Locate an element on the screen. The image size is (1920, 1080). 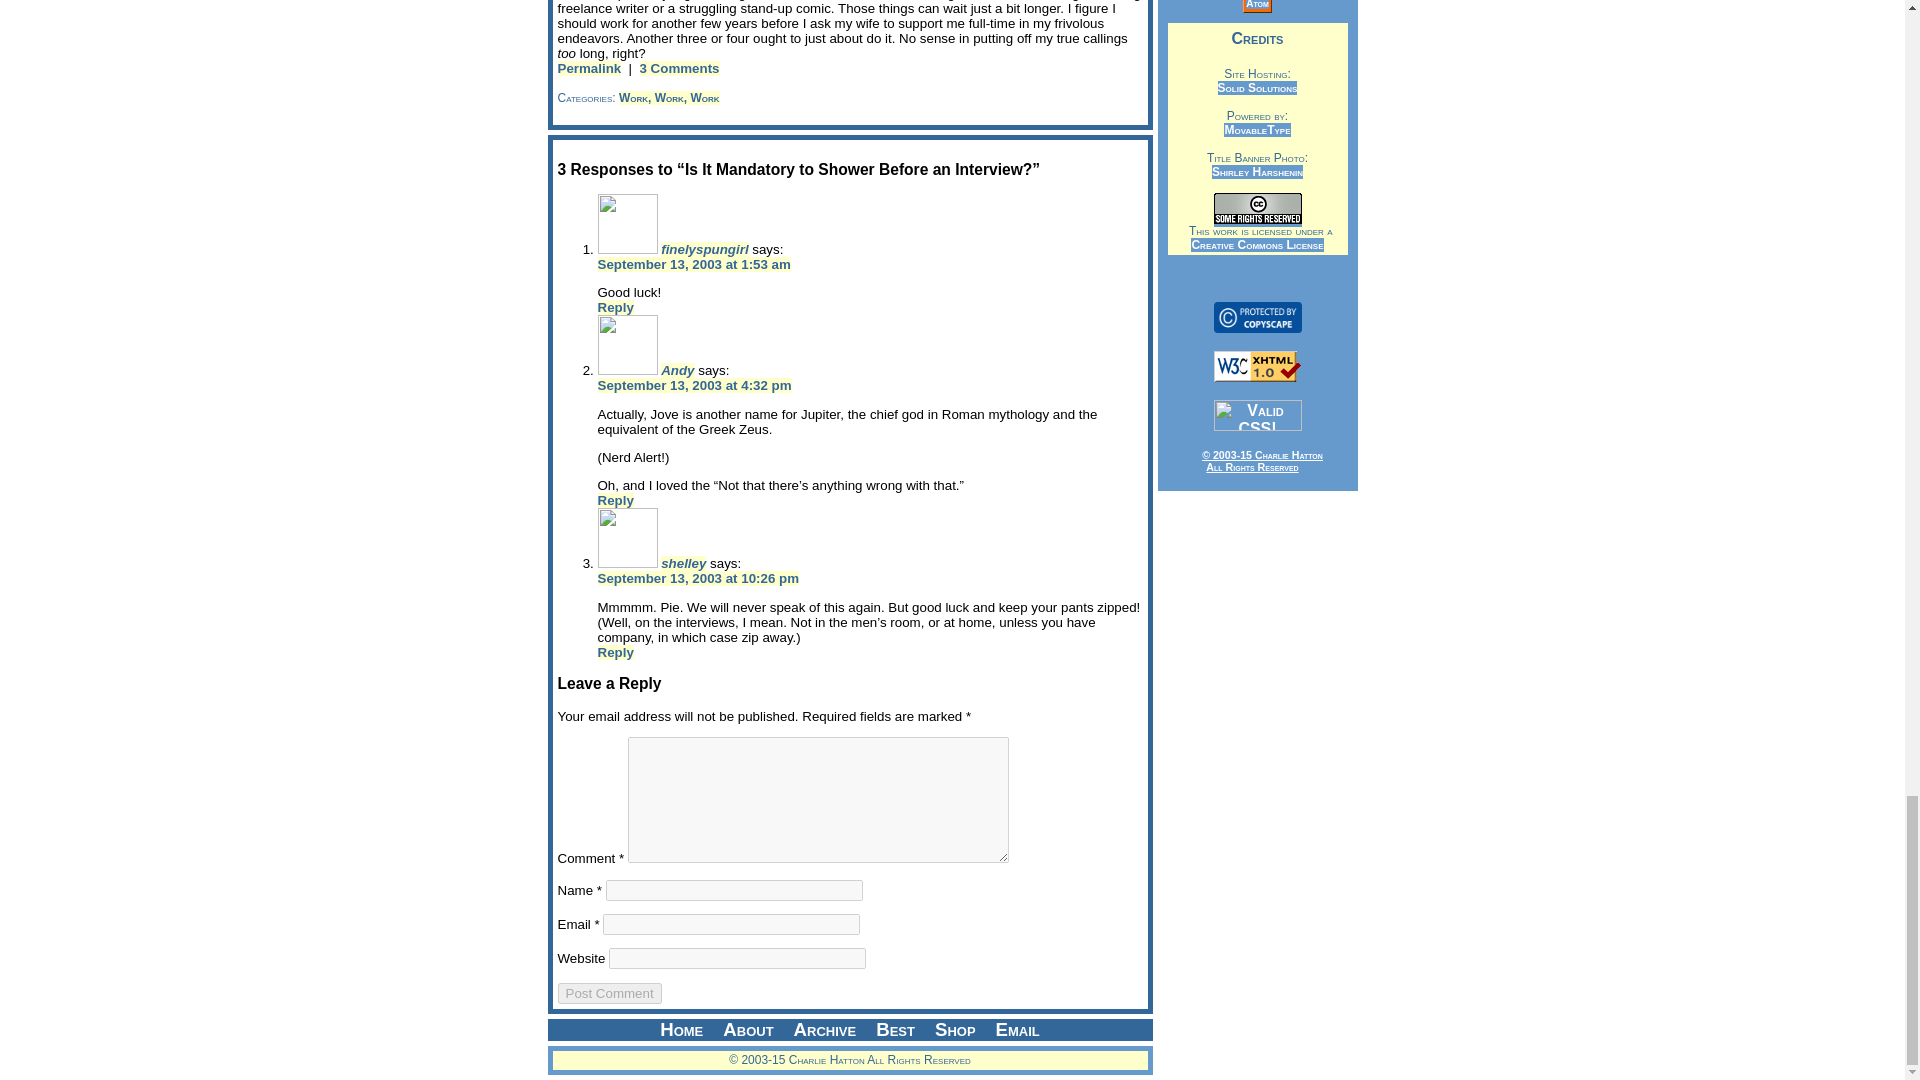
September 13, 2003 at 10:26 pm is located at coordinates (698, 578).